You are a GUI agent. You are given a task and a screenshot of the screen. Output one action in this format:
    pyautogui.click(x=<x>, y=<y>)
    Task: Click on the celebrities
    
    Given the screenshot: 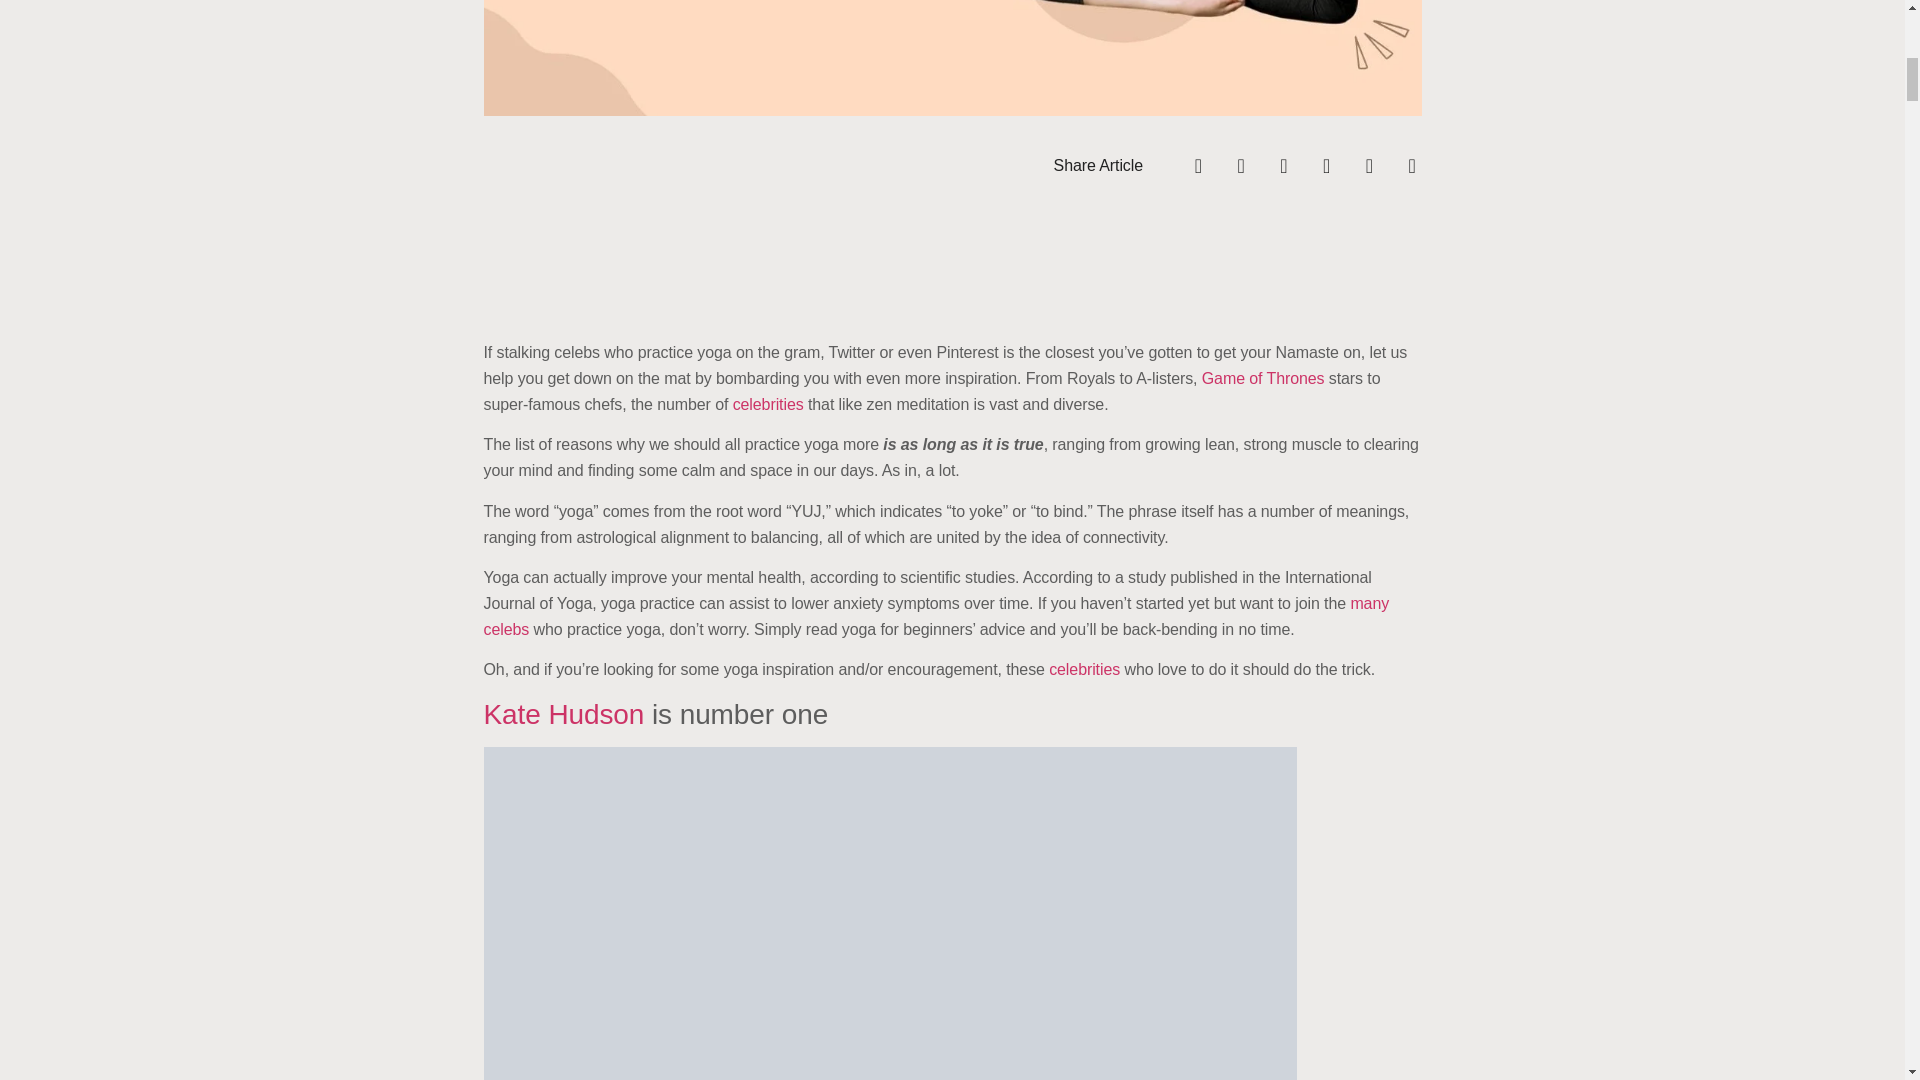 What is the action you would take?
    pyautogui.click(x=768, y=404)
    